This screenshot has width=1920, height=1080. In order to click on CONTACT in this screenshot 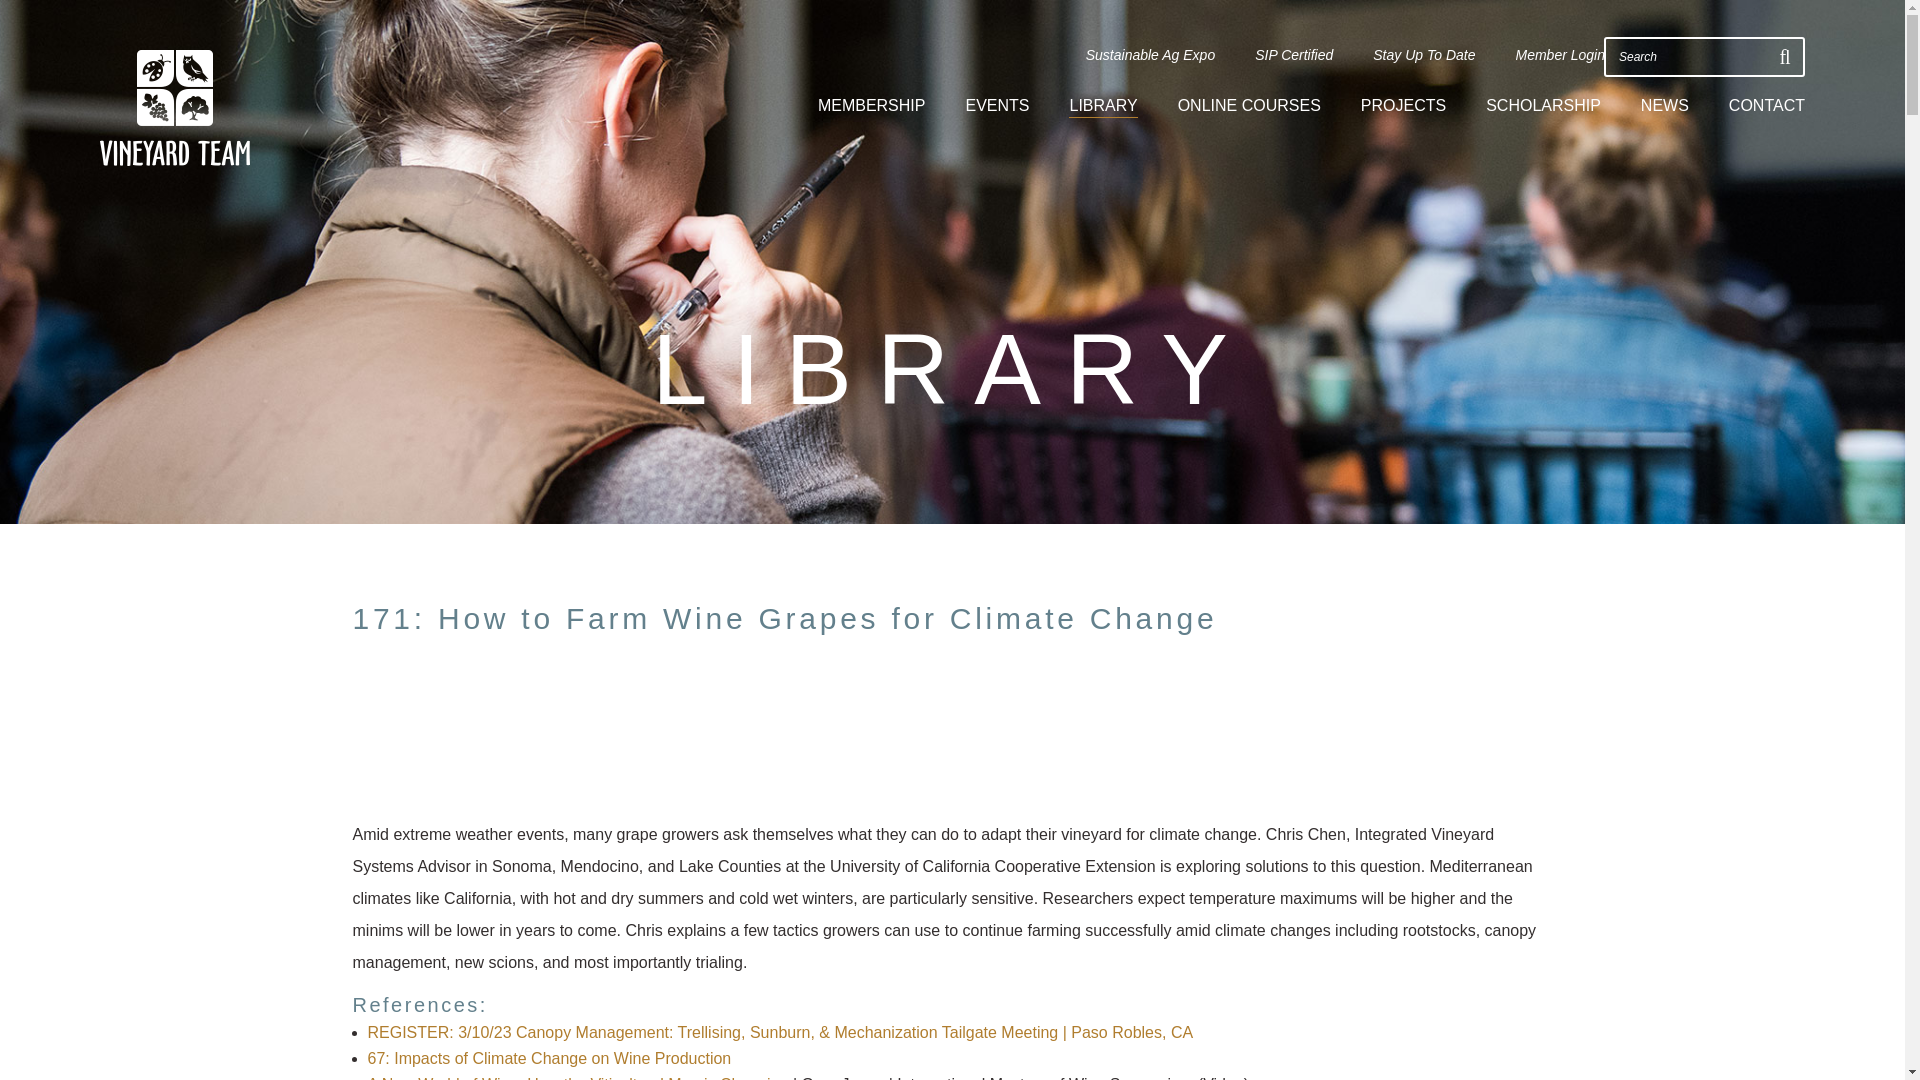, I will do `click(1766, 106)`.